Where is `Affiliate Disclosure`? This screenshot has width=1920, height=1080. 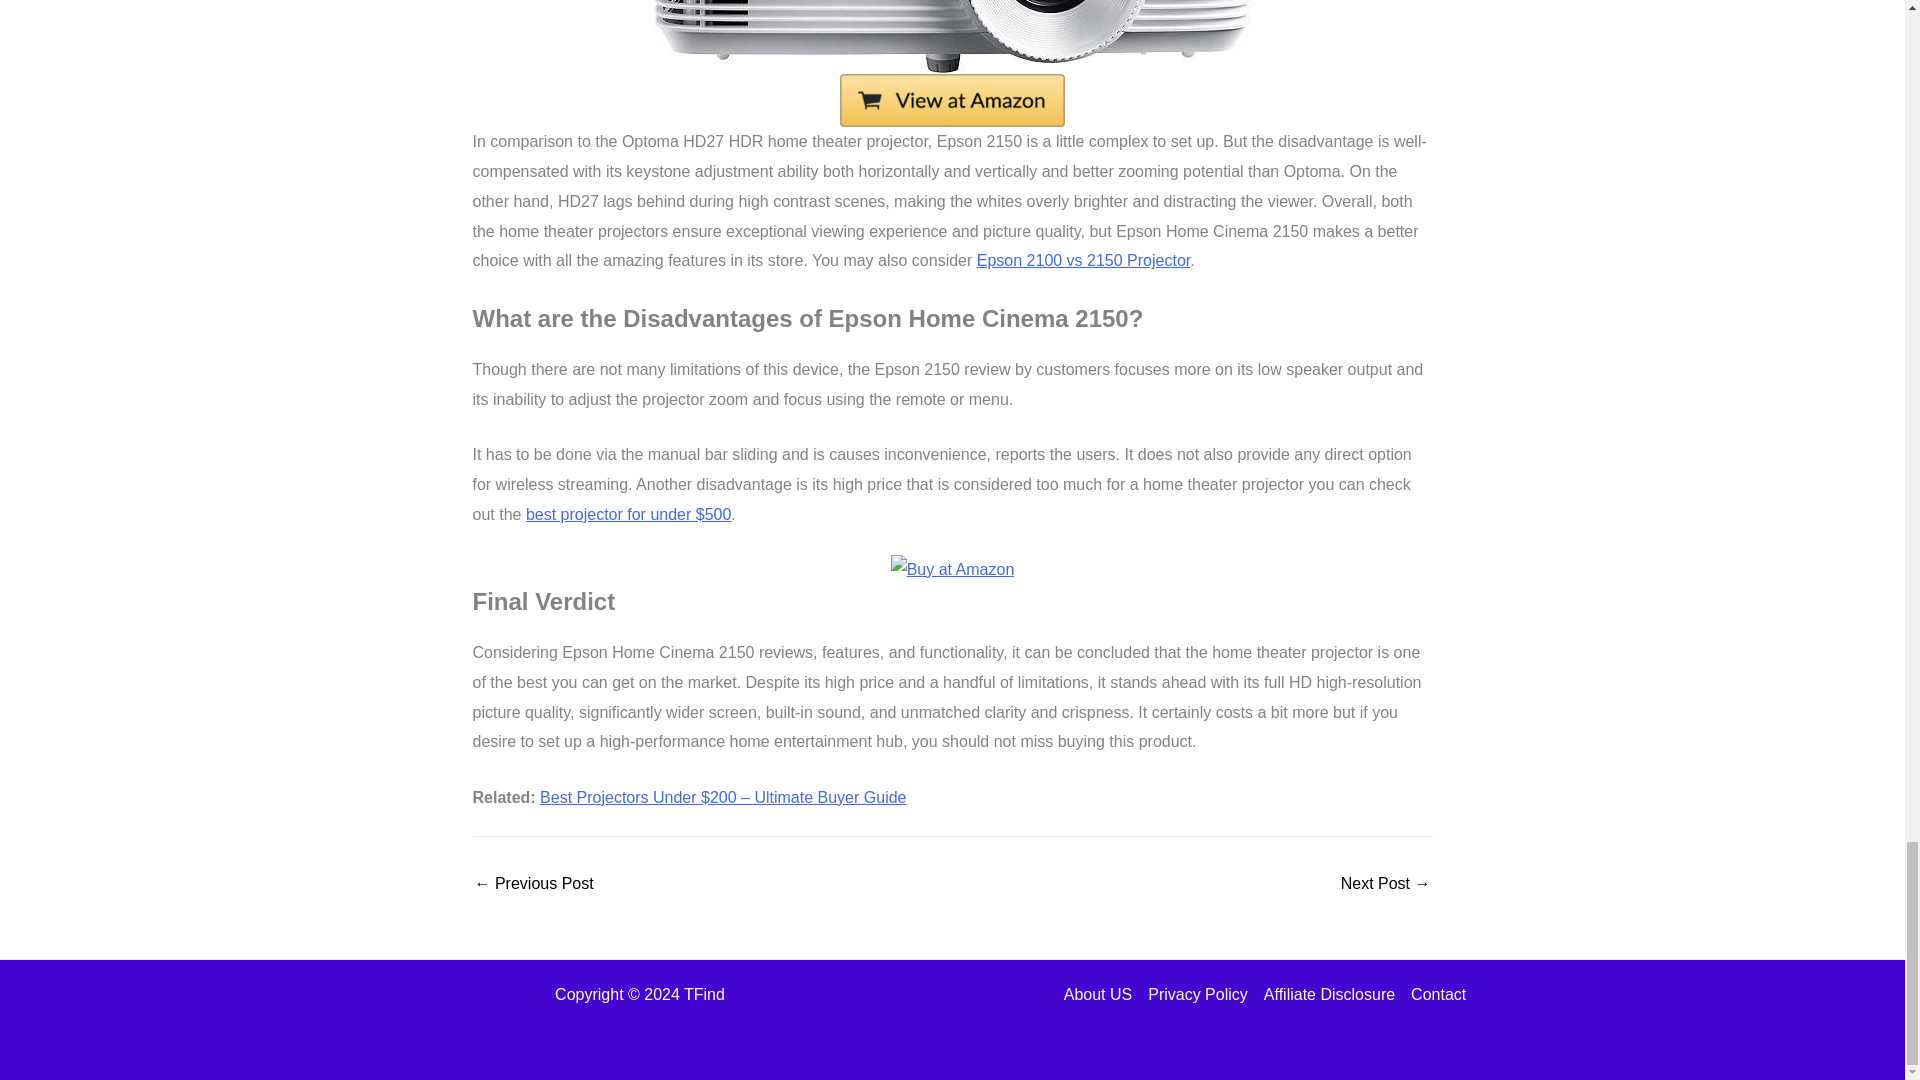 Affiliate Disclosure is located at coordinates (1329, 994).